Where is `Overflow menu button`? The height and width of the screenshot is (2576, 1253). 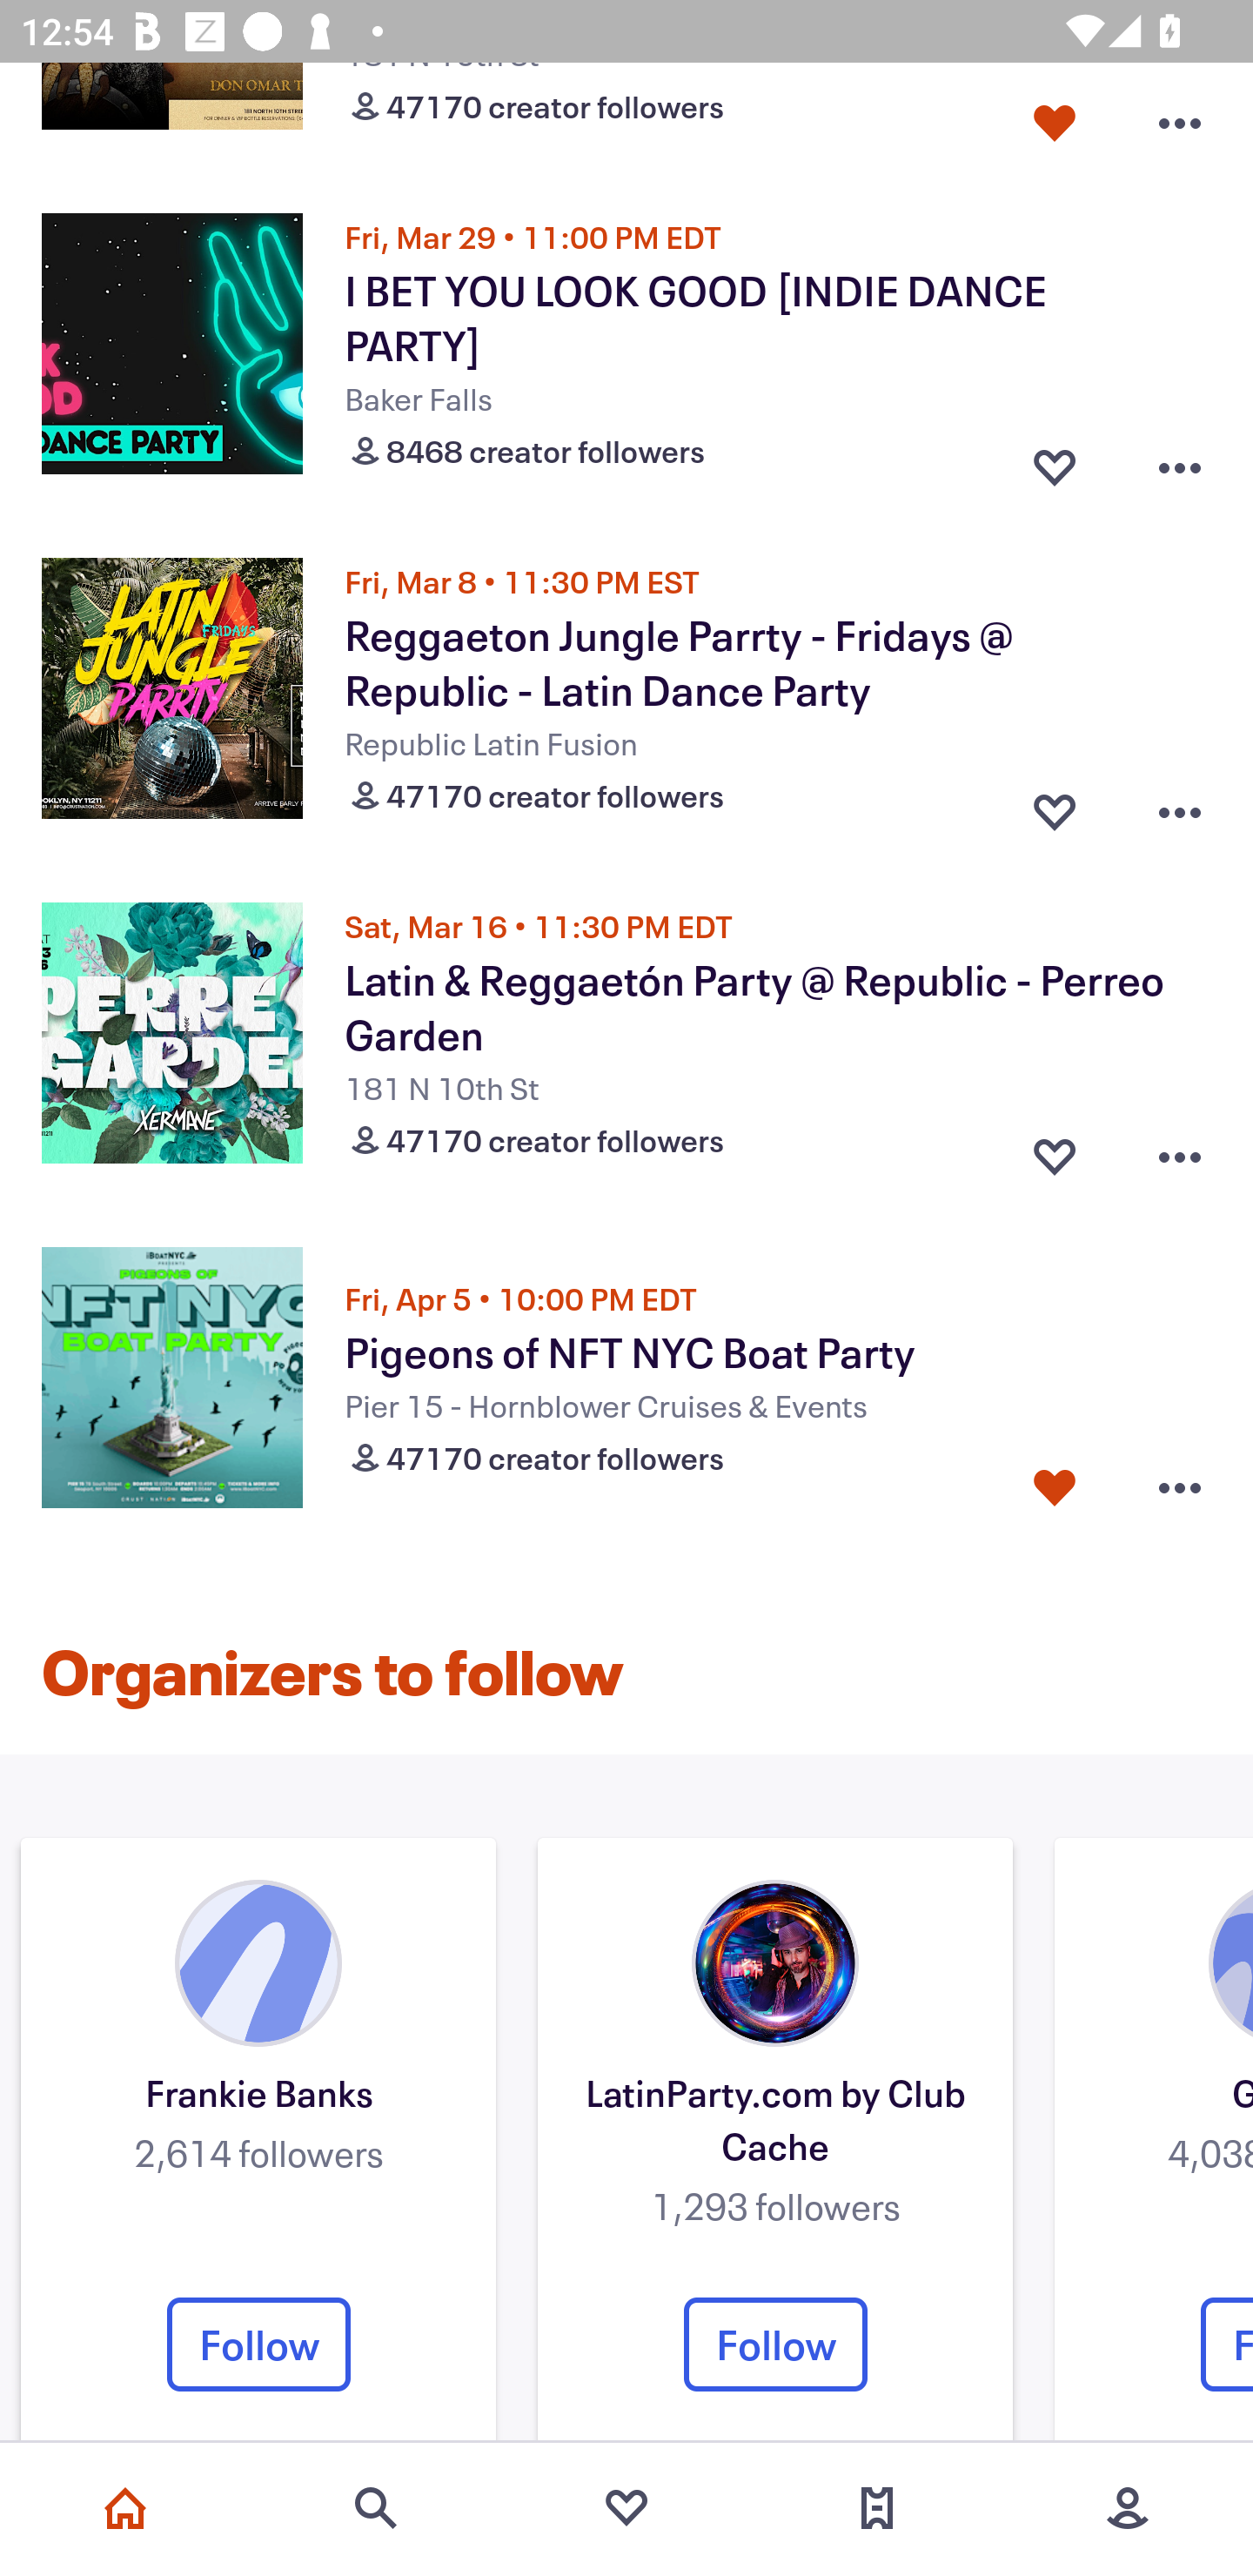
Overflow menu button is located at coordinates (1180, 117).